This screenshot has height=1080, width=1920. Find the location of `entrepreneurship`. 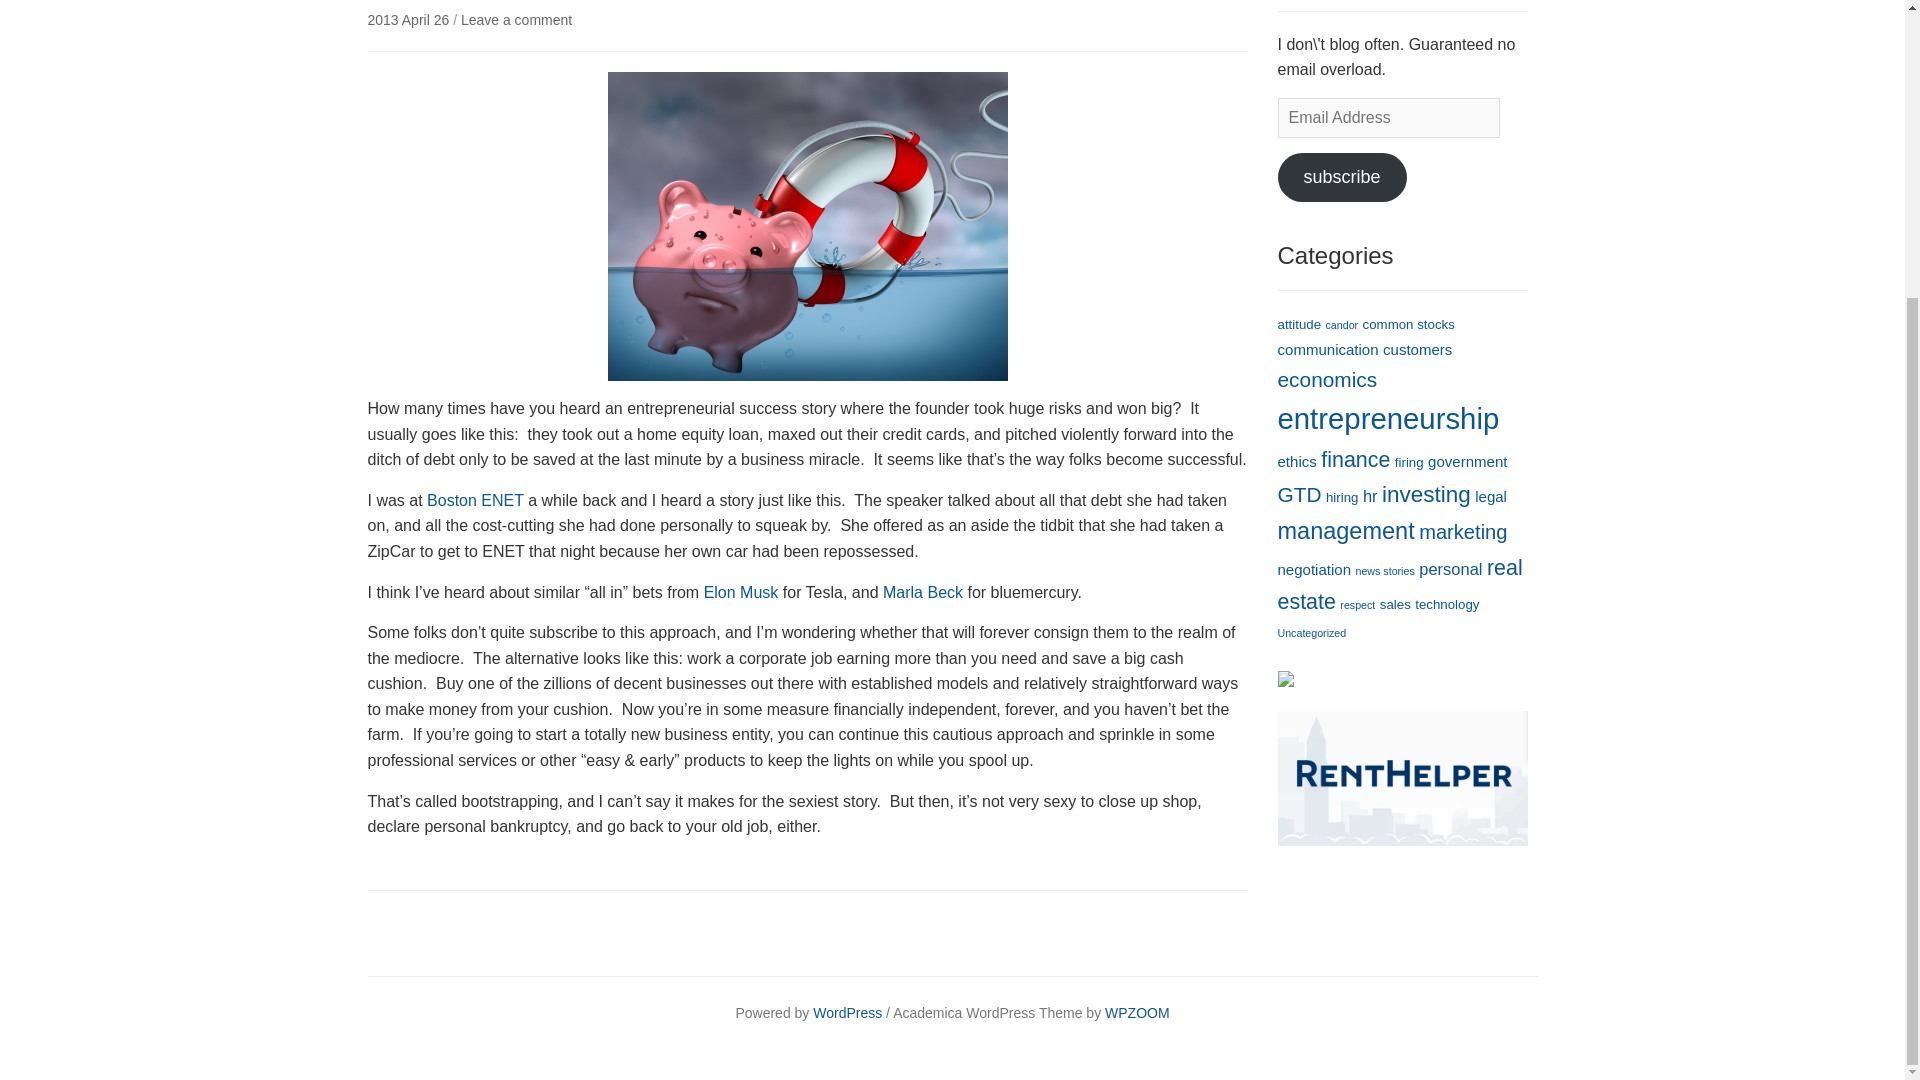

entrepreneurship is located at coordinates (1388, 418).